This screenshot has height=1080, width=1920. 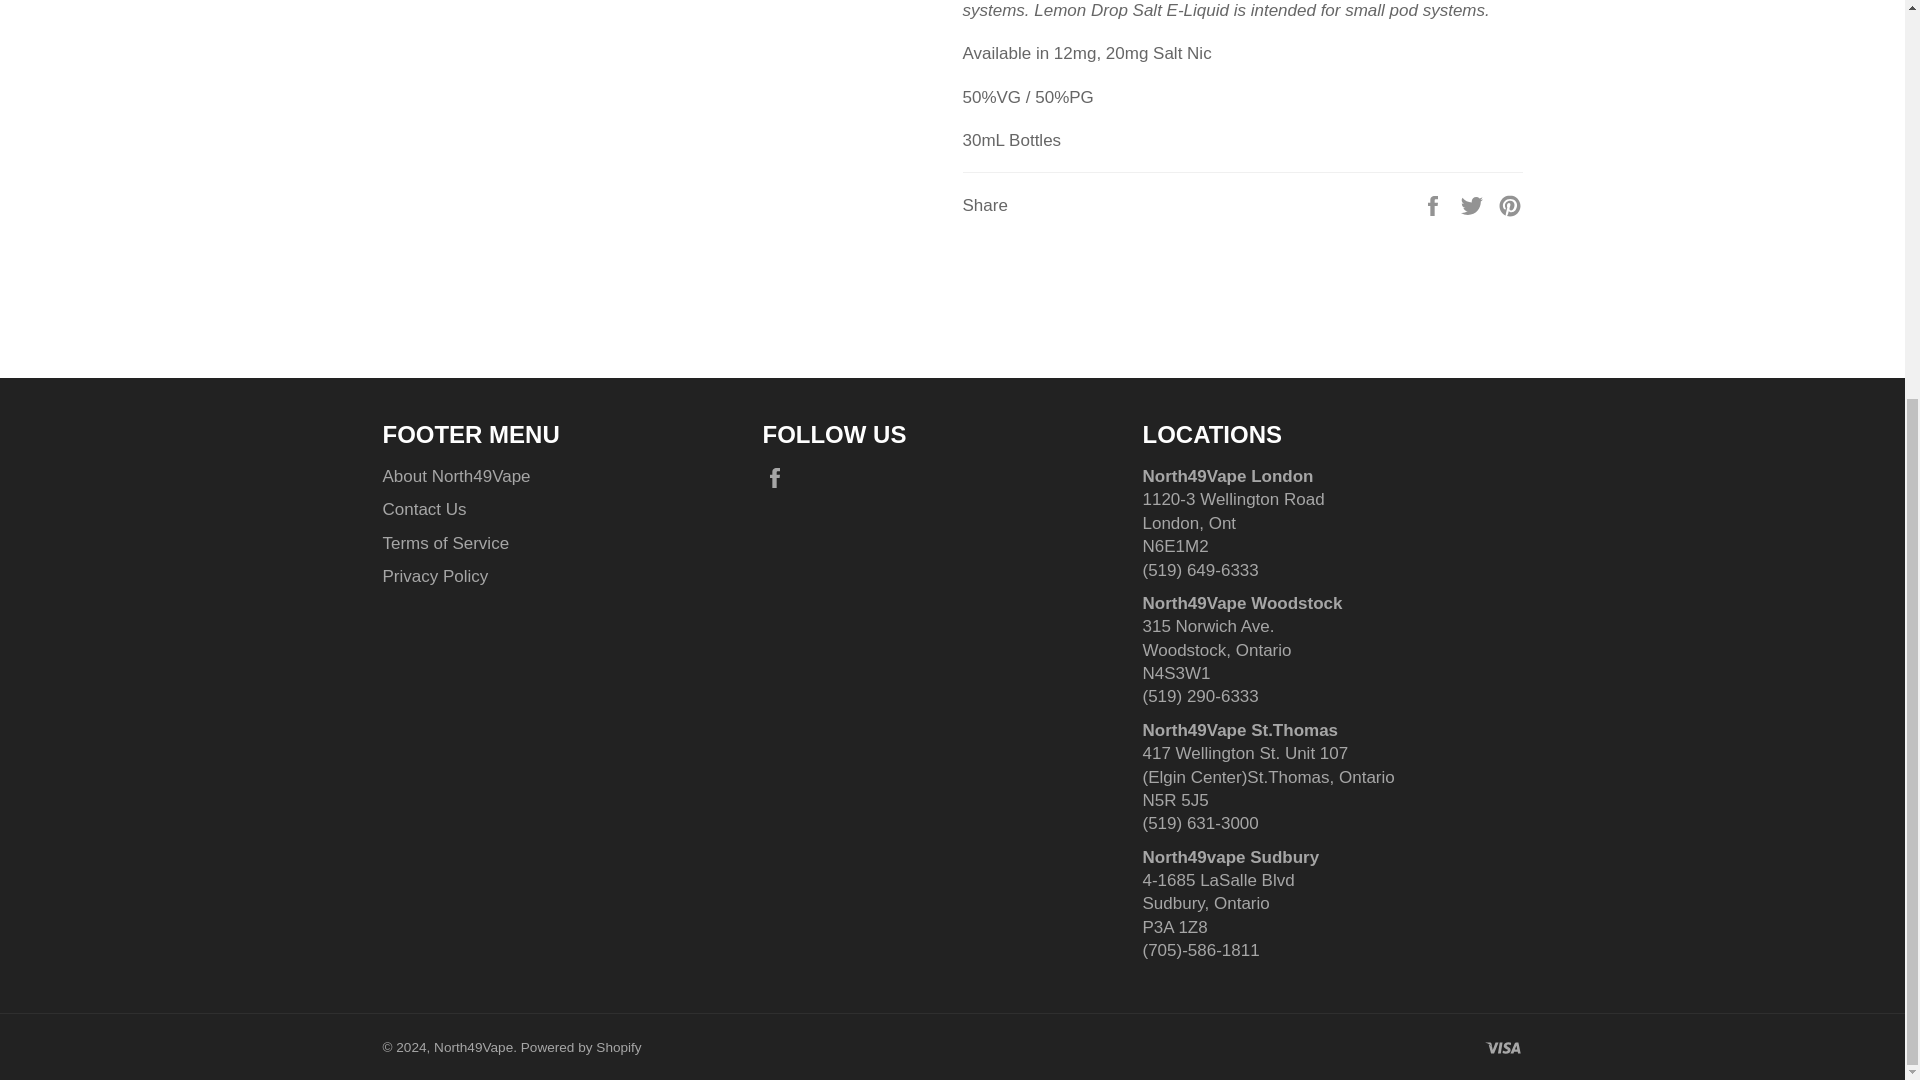 What do you see at coordinates (434, 576) in the screenshot?
I see `Privacy Policy` at bounding box center [434, 576].